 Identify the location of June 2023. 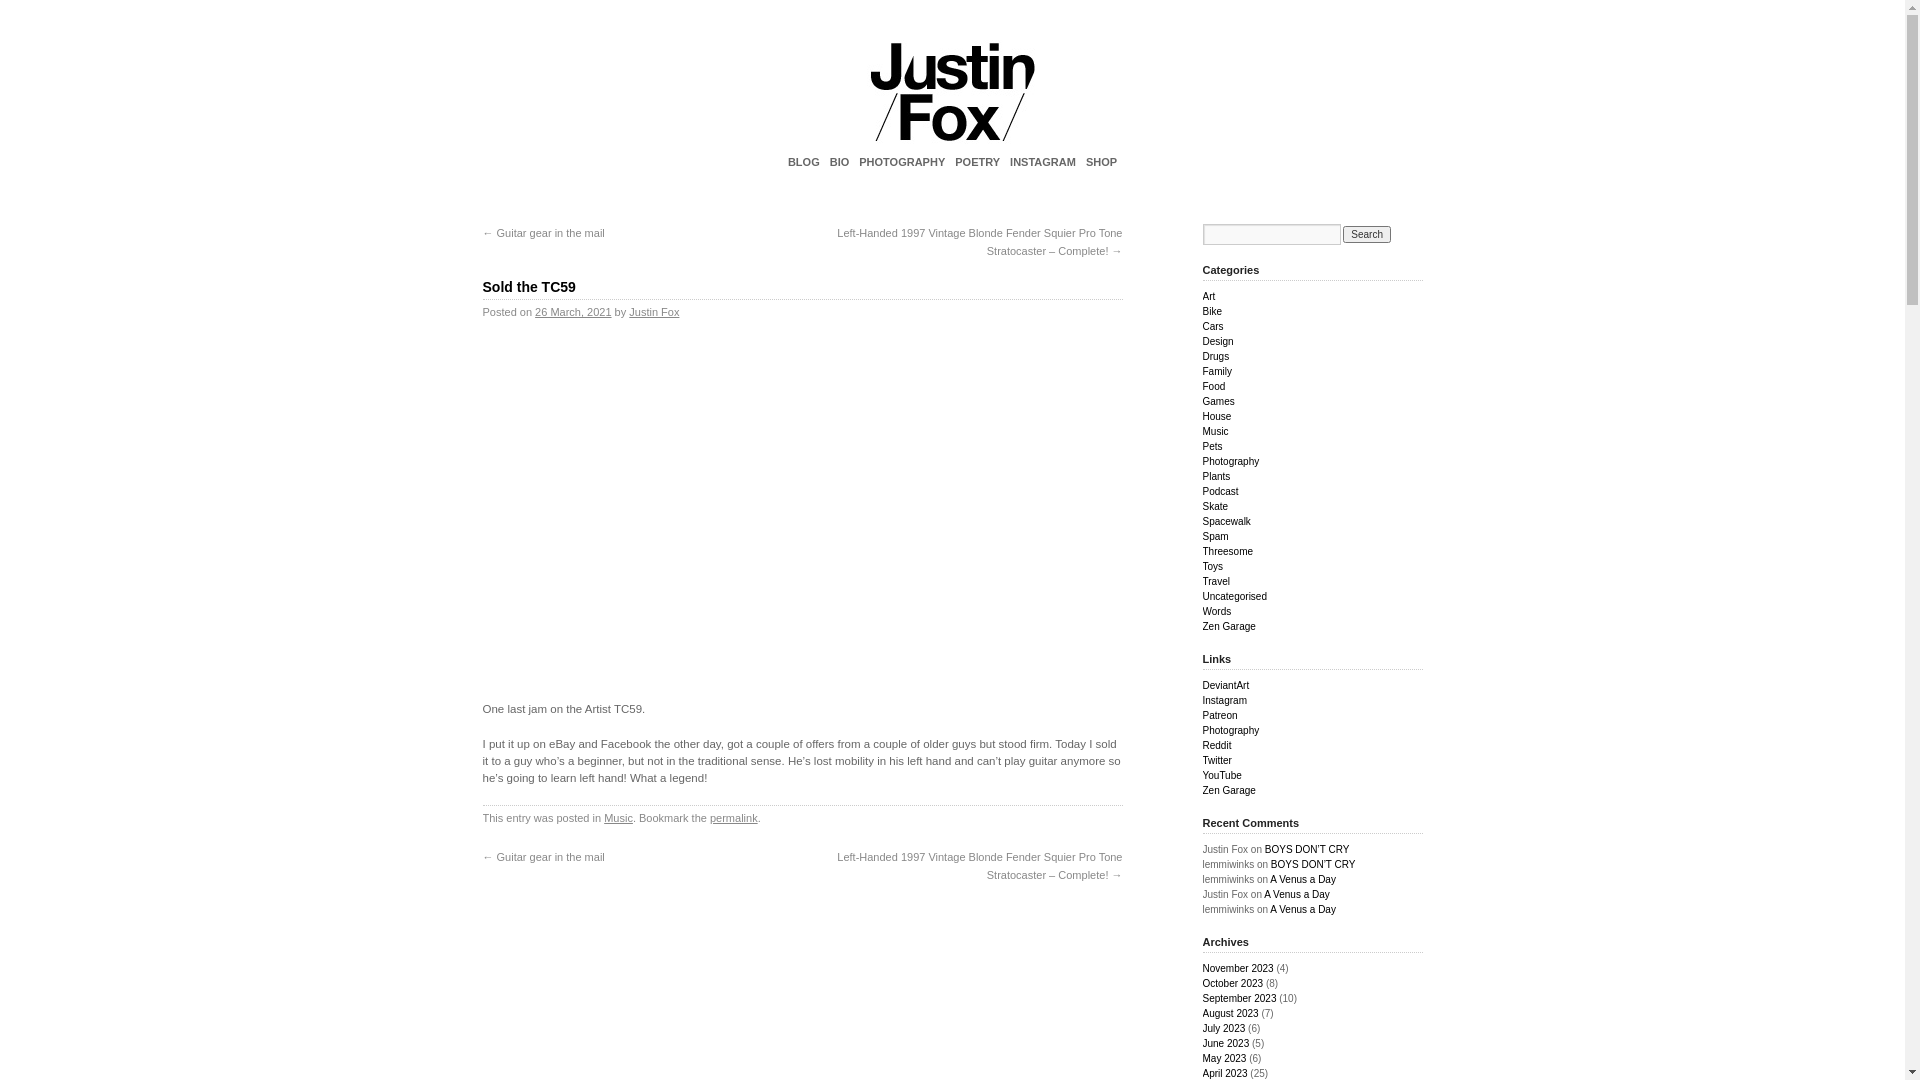
(1226, 1044).